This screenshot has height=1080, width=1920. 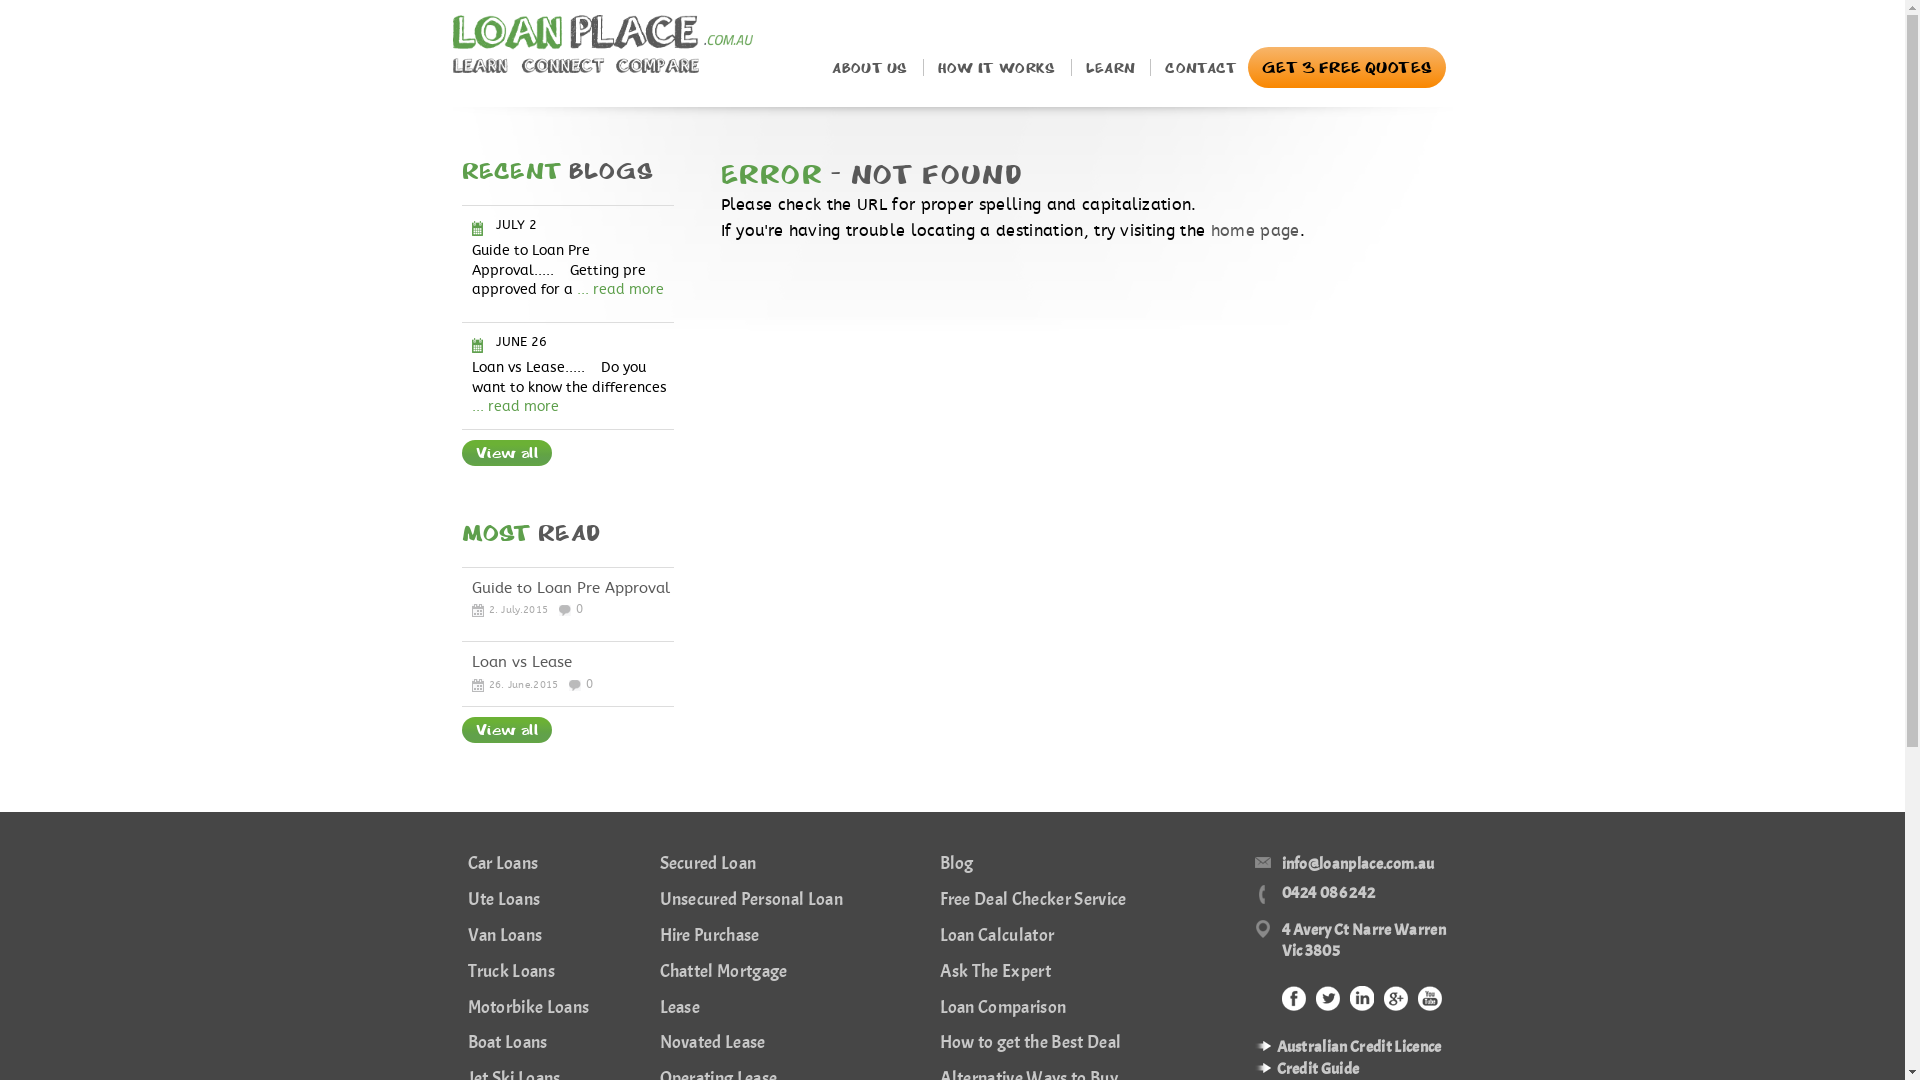 I want to click on Loan Calculator, so click(x=998, y=936).